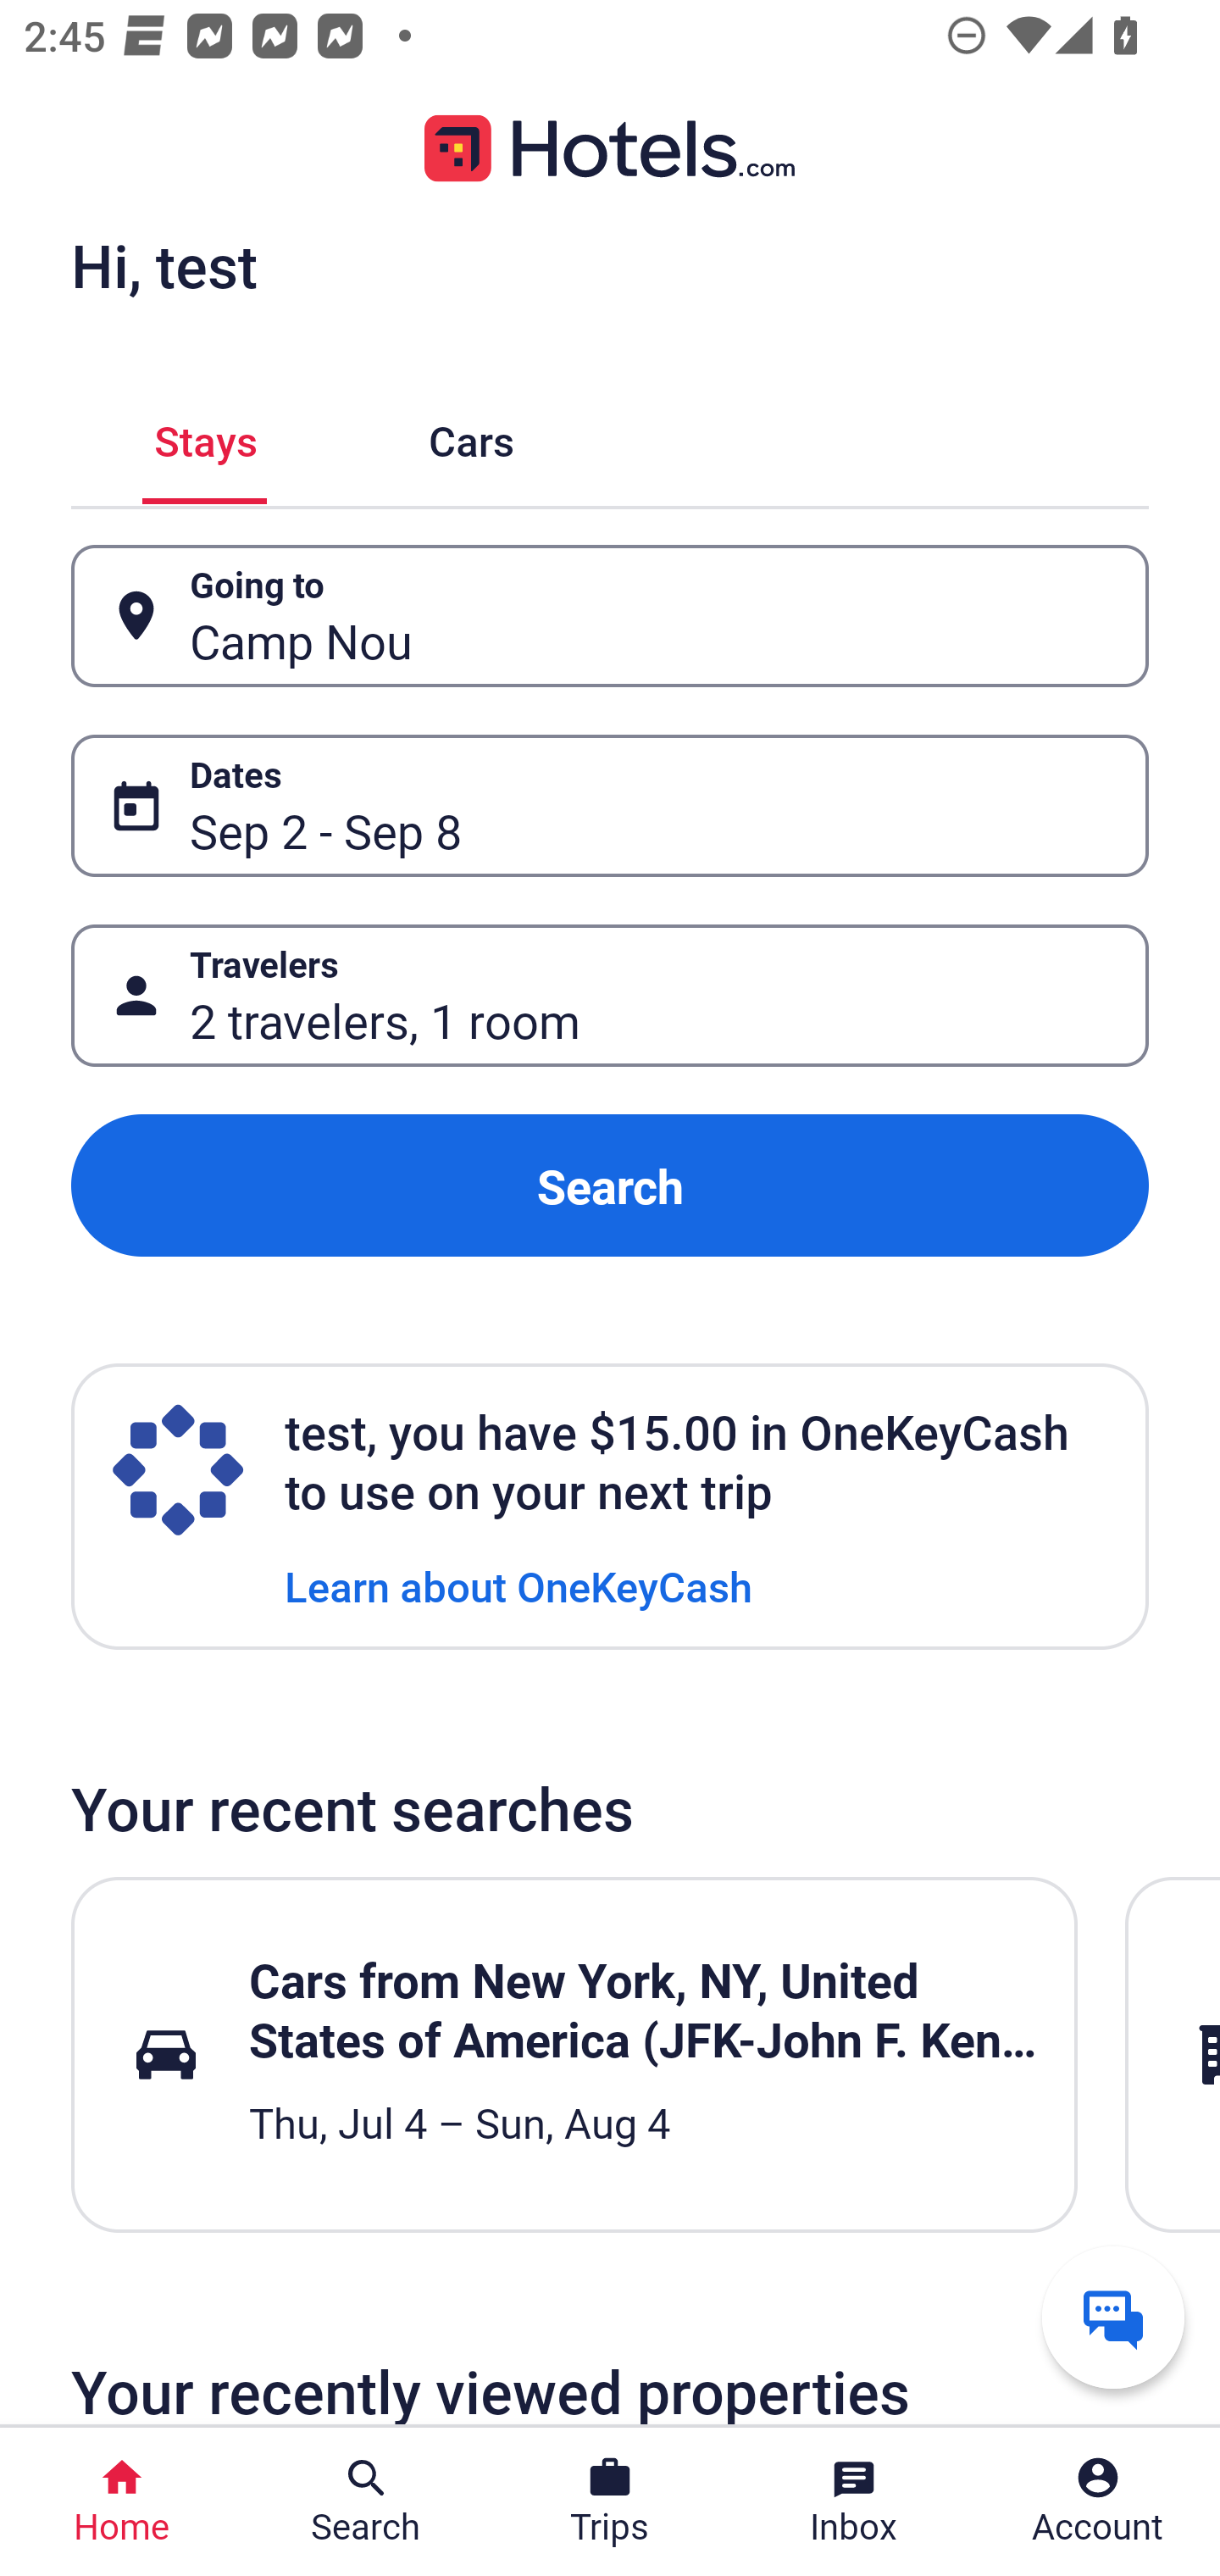  What do you see at coordinates (471, 436) in the screenshot?
I see `Cars` at bounding box center [471, 436].